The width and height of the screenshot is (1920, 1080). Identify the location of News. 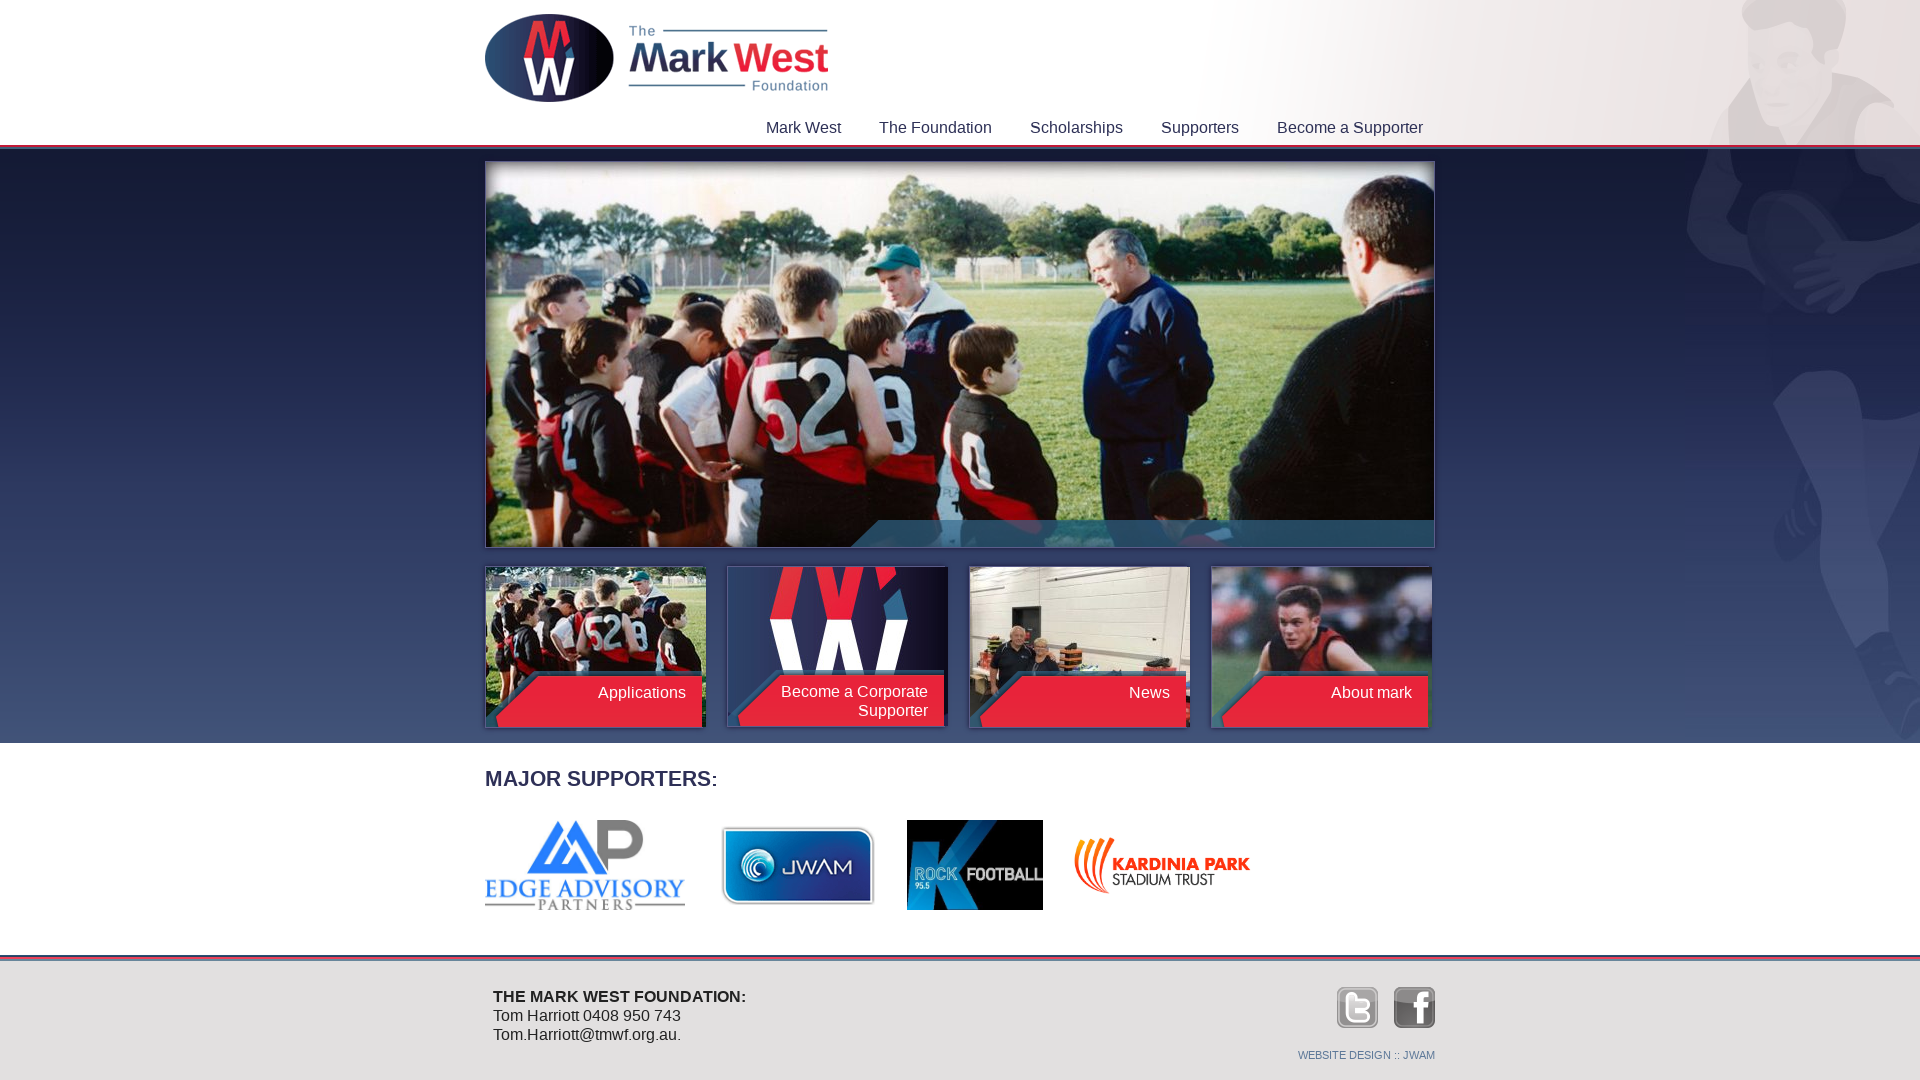
(1070, 692).